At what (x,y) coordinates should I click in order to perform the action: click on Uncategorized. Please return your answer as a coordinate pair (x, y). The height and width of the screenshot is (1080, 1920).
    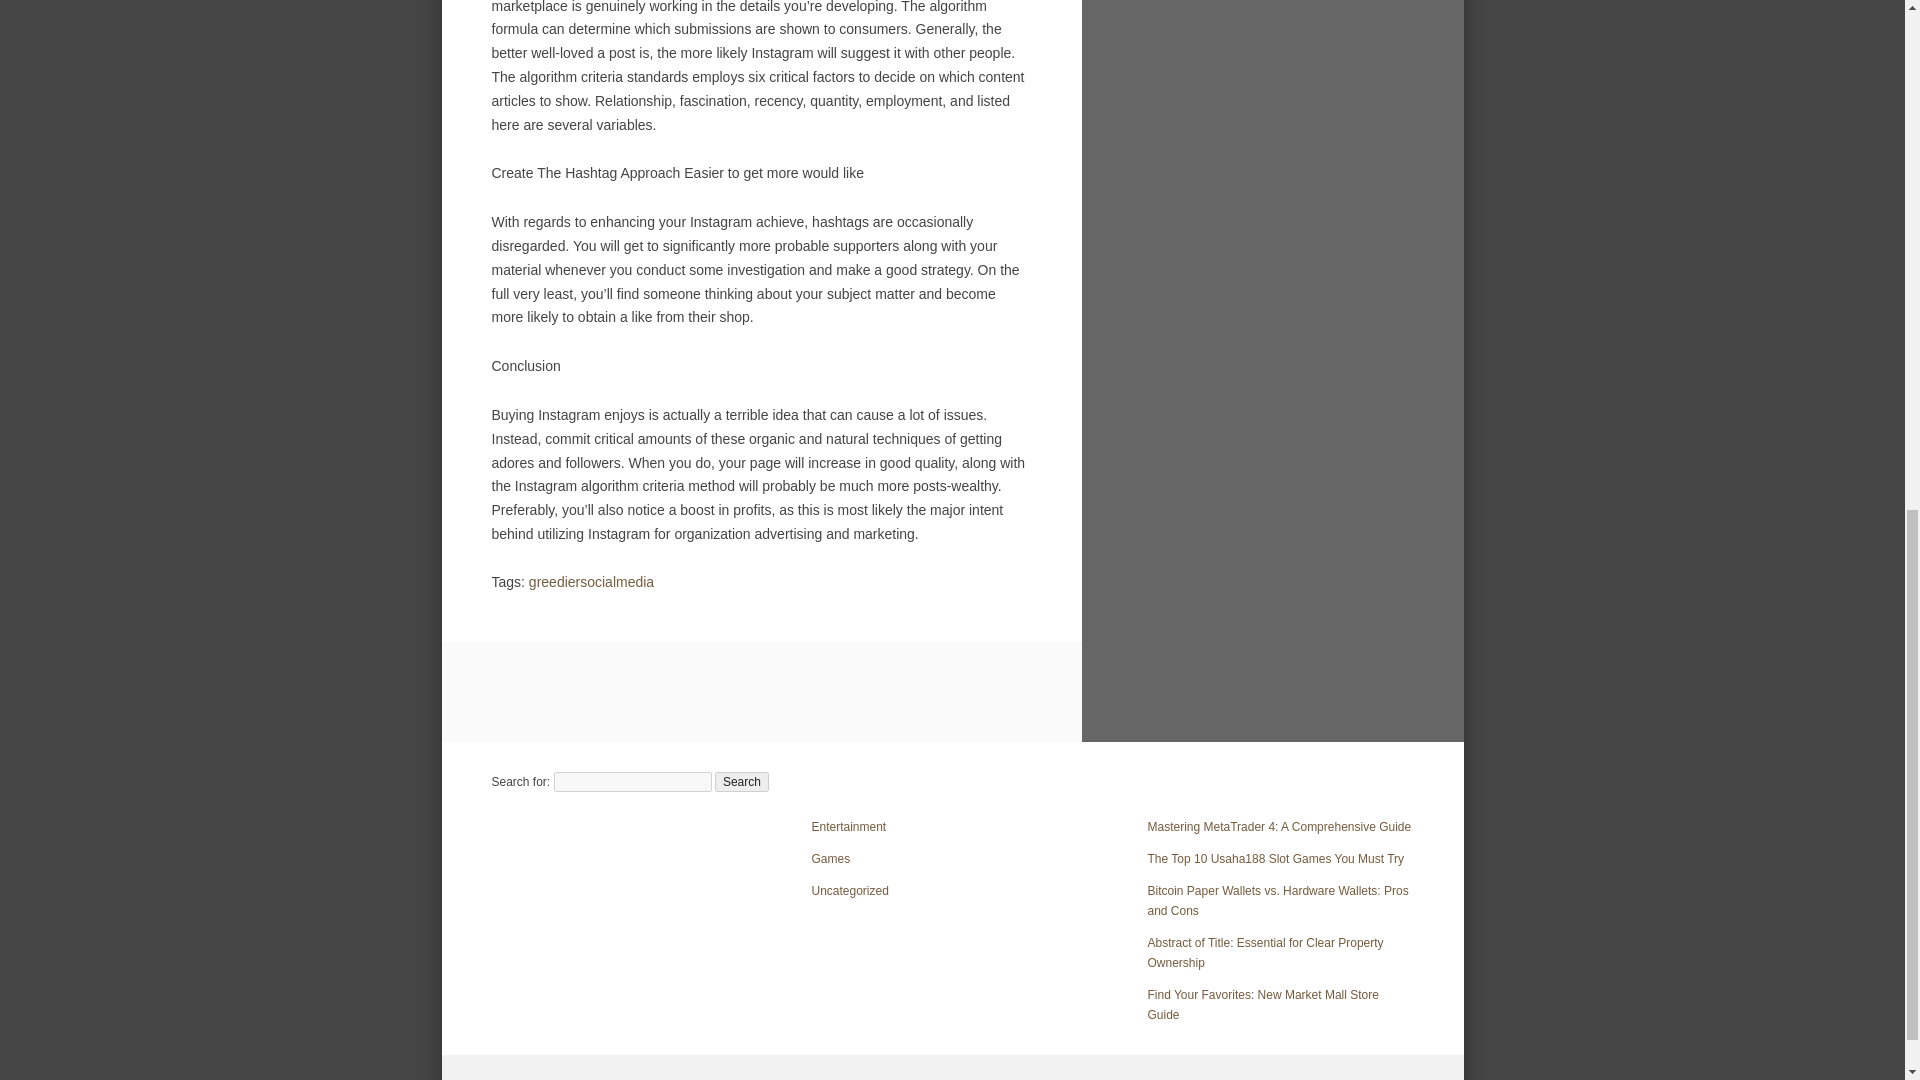
    Looking at the image, I should click on (850, 890).